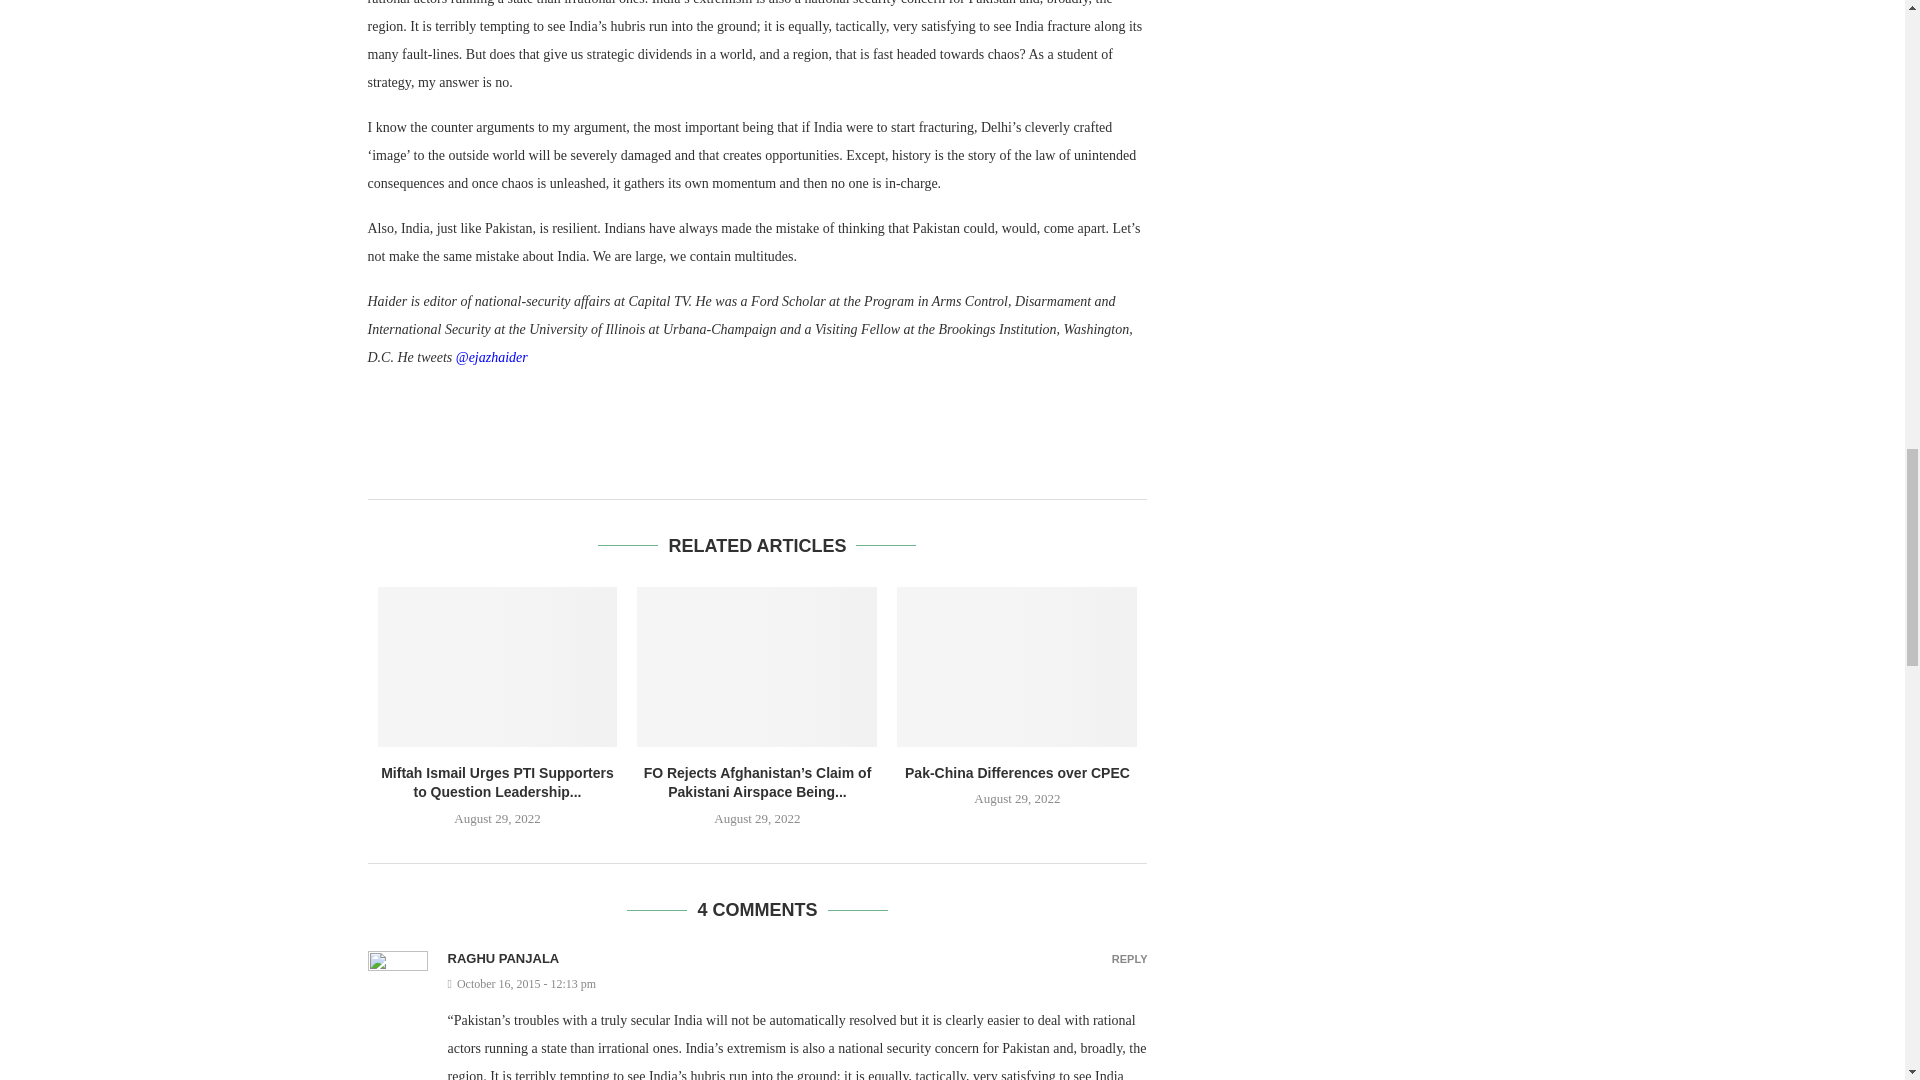 The image size is (1920, 1080). I want to click on REPLY, so click(1130, 959).